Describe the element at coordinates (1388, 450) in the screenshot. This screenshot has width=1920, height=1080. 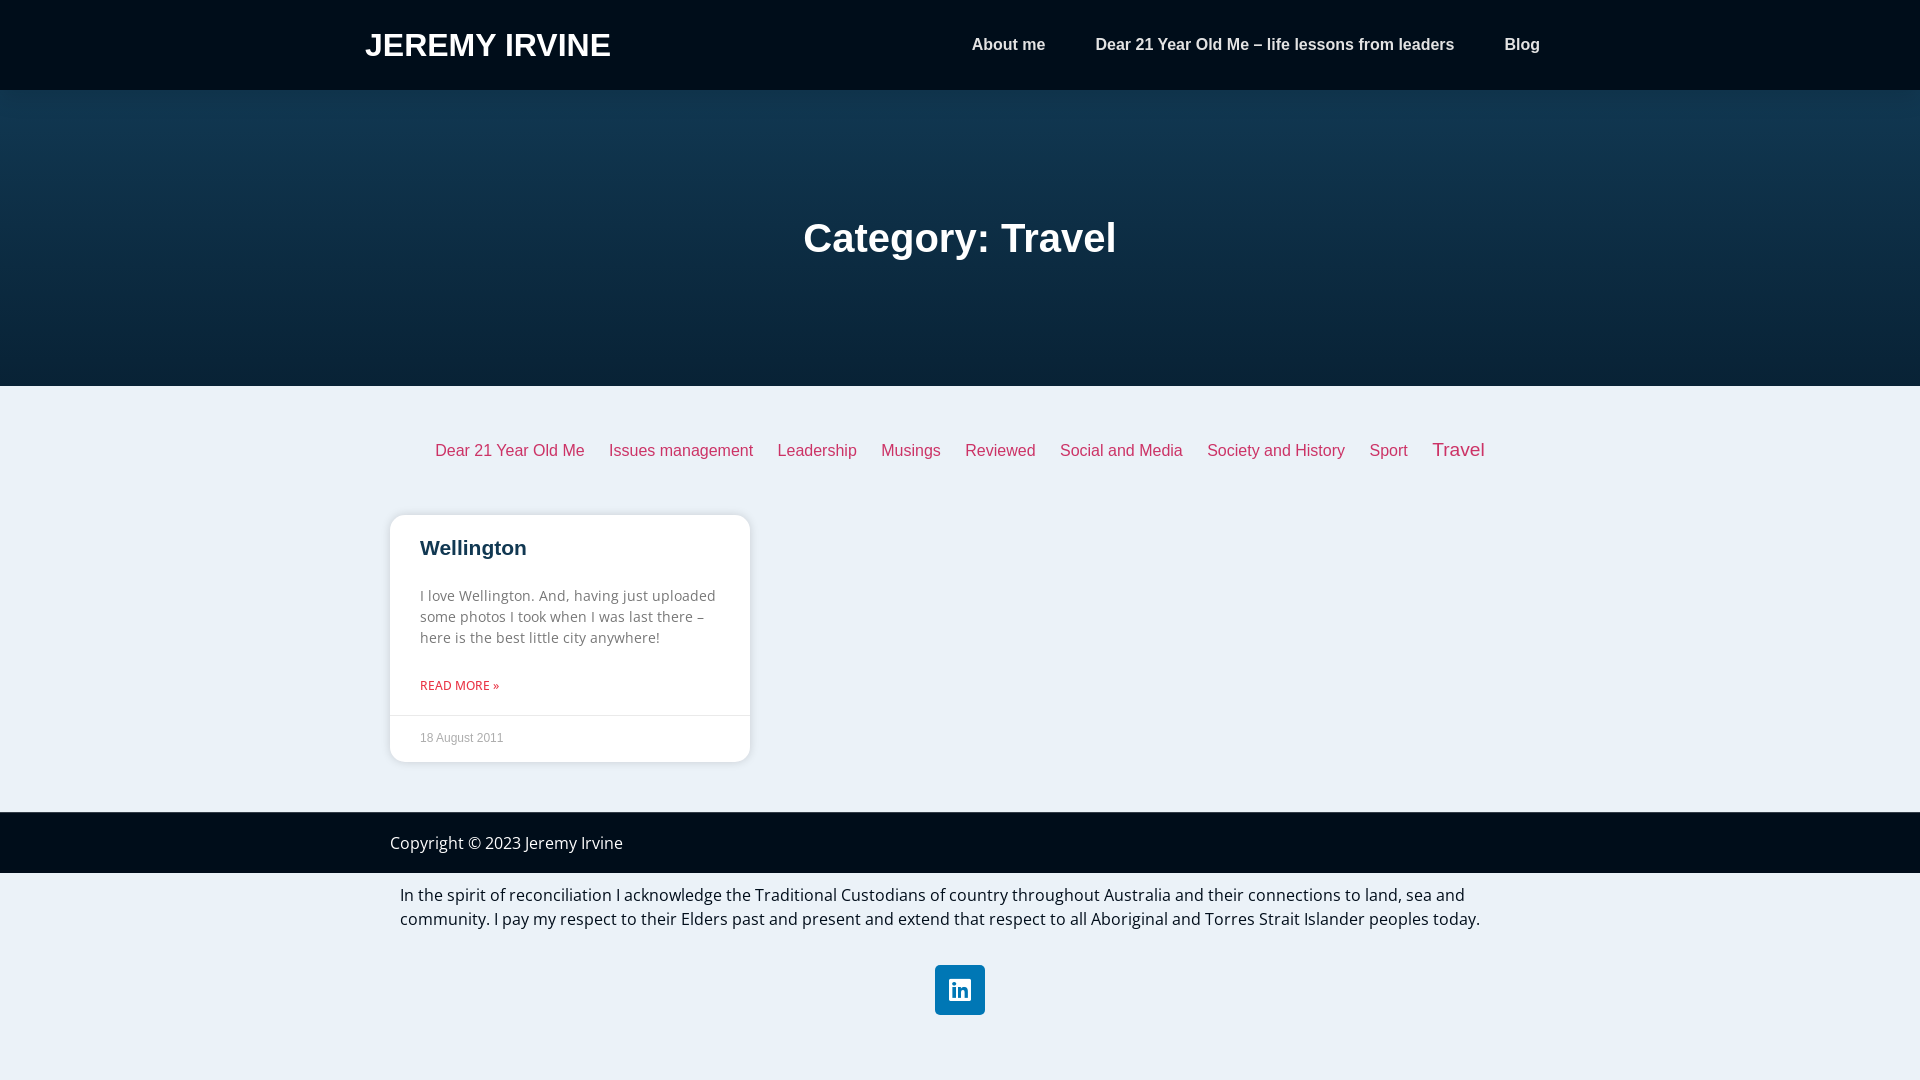
I see `Sport` at that location.